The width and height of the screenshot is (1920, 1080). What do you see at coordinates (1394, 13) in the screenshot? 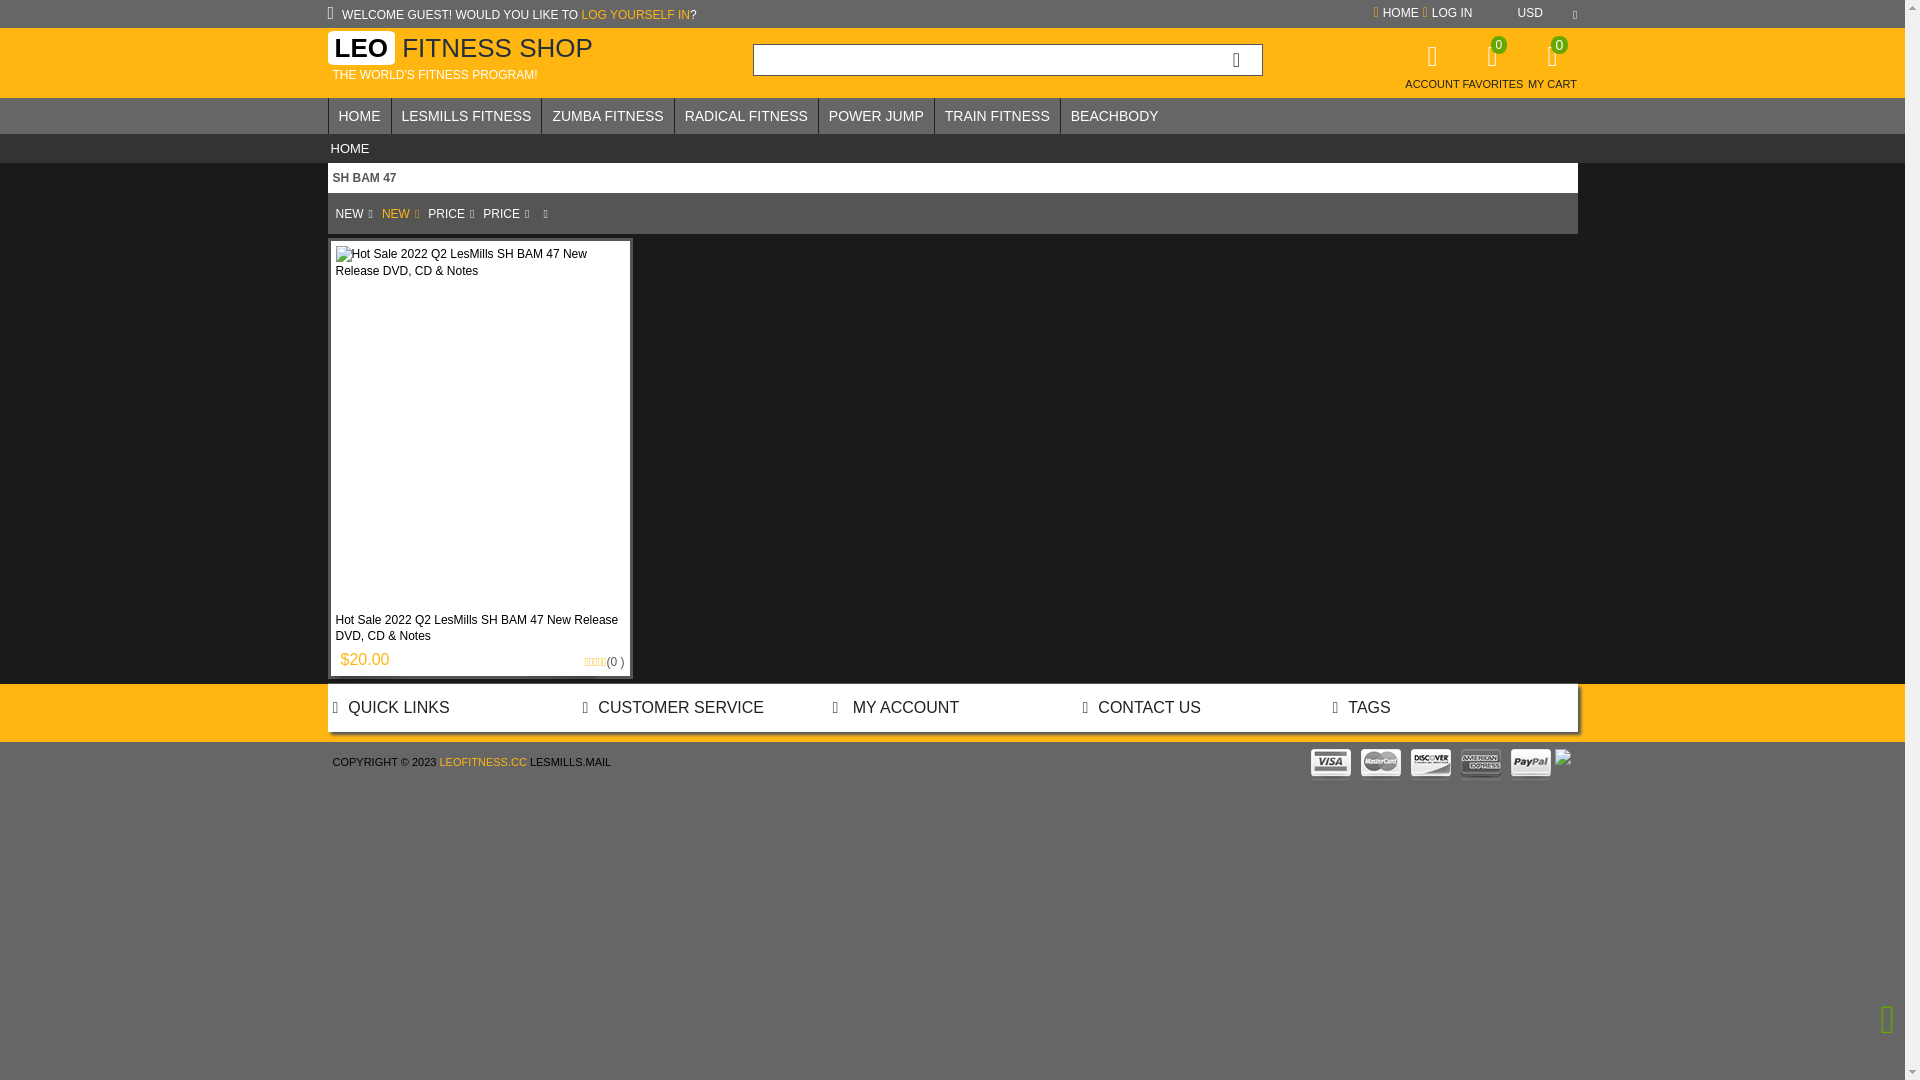
I see `HOME` at bounding box center [1394, 13].